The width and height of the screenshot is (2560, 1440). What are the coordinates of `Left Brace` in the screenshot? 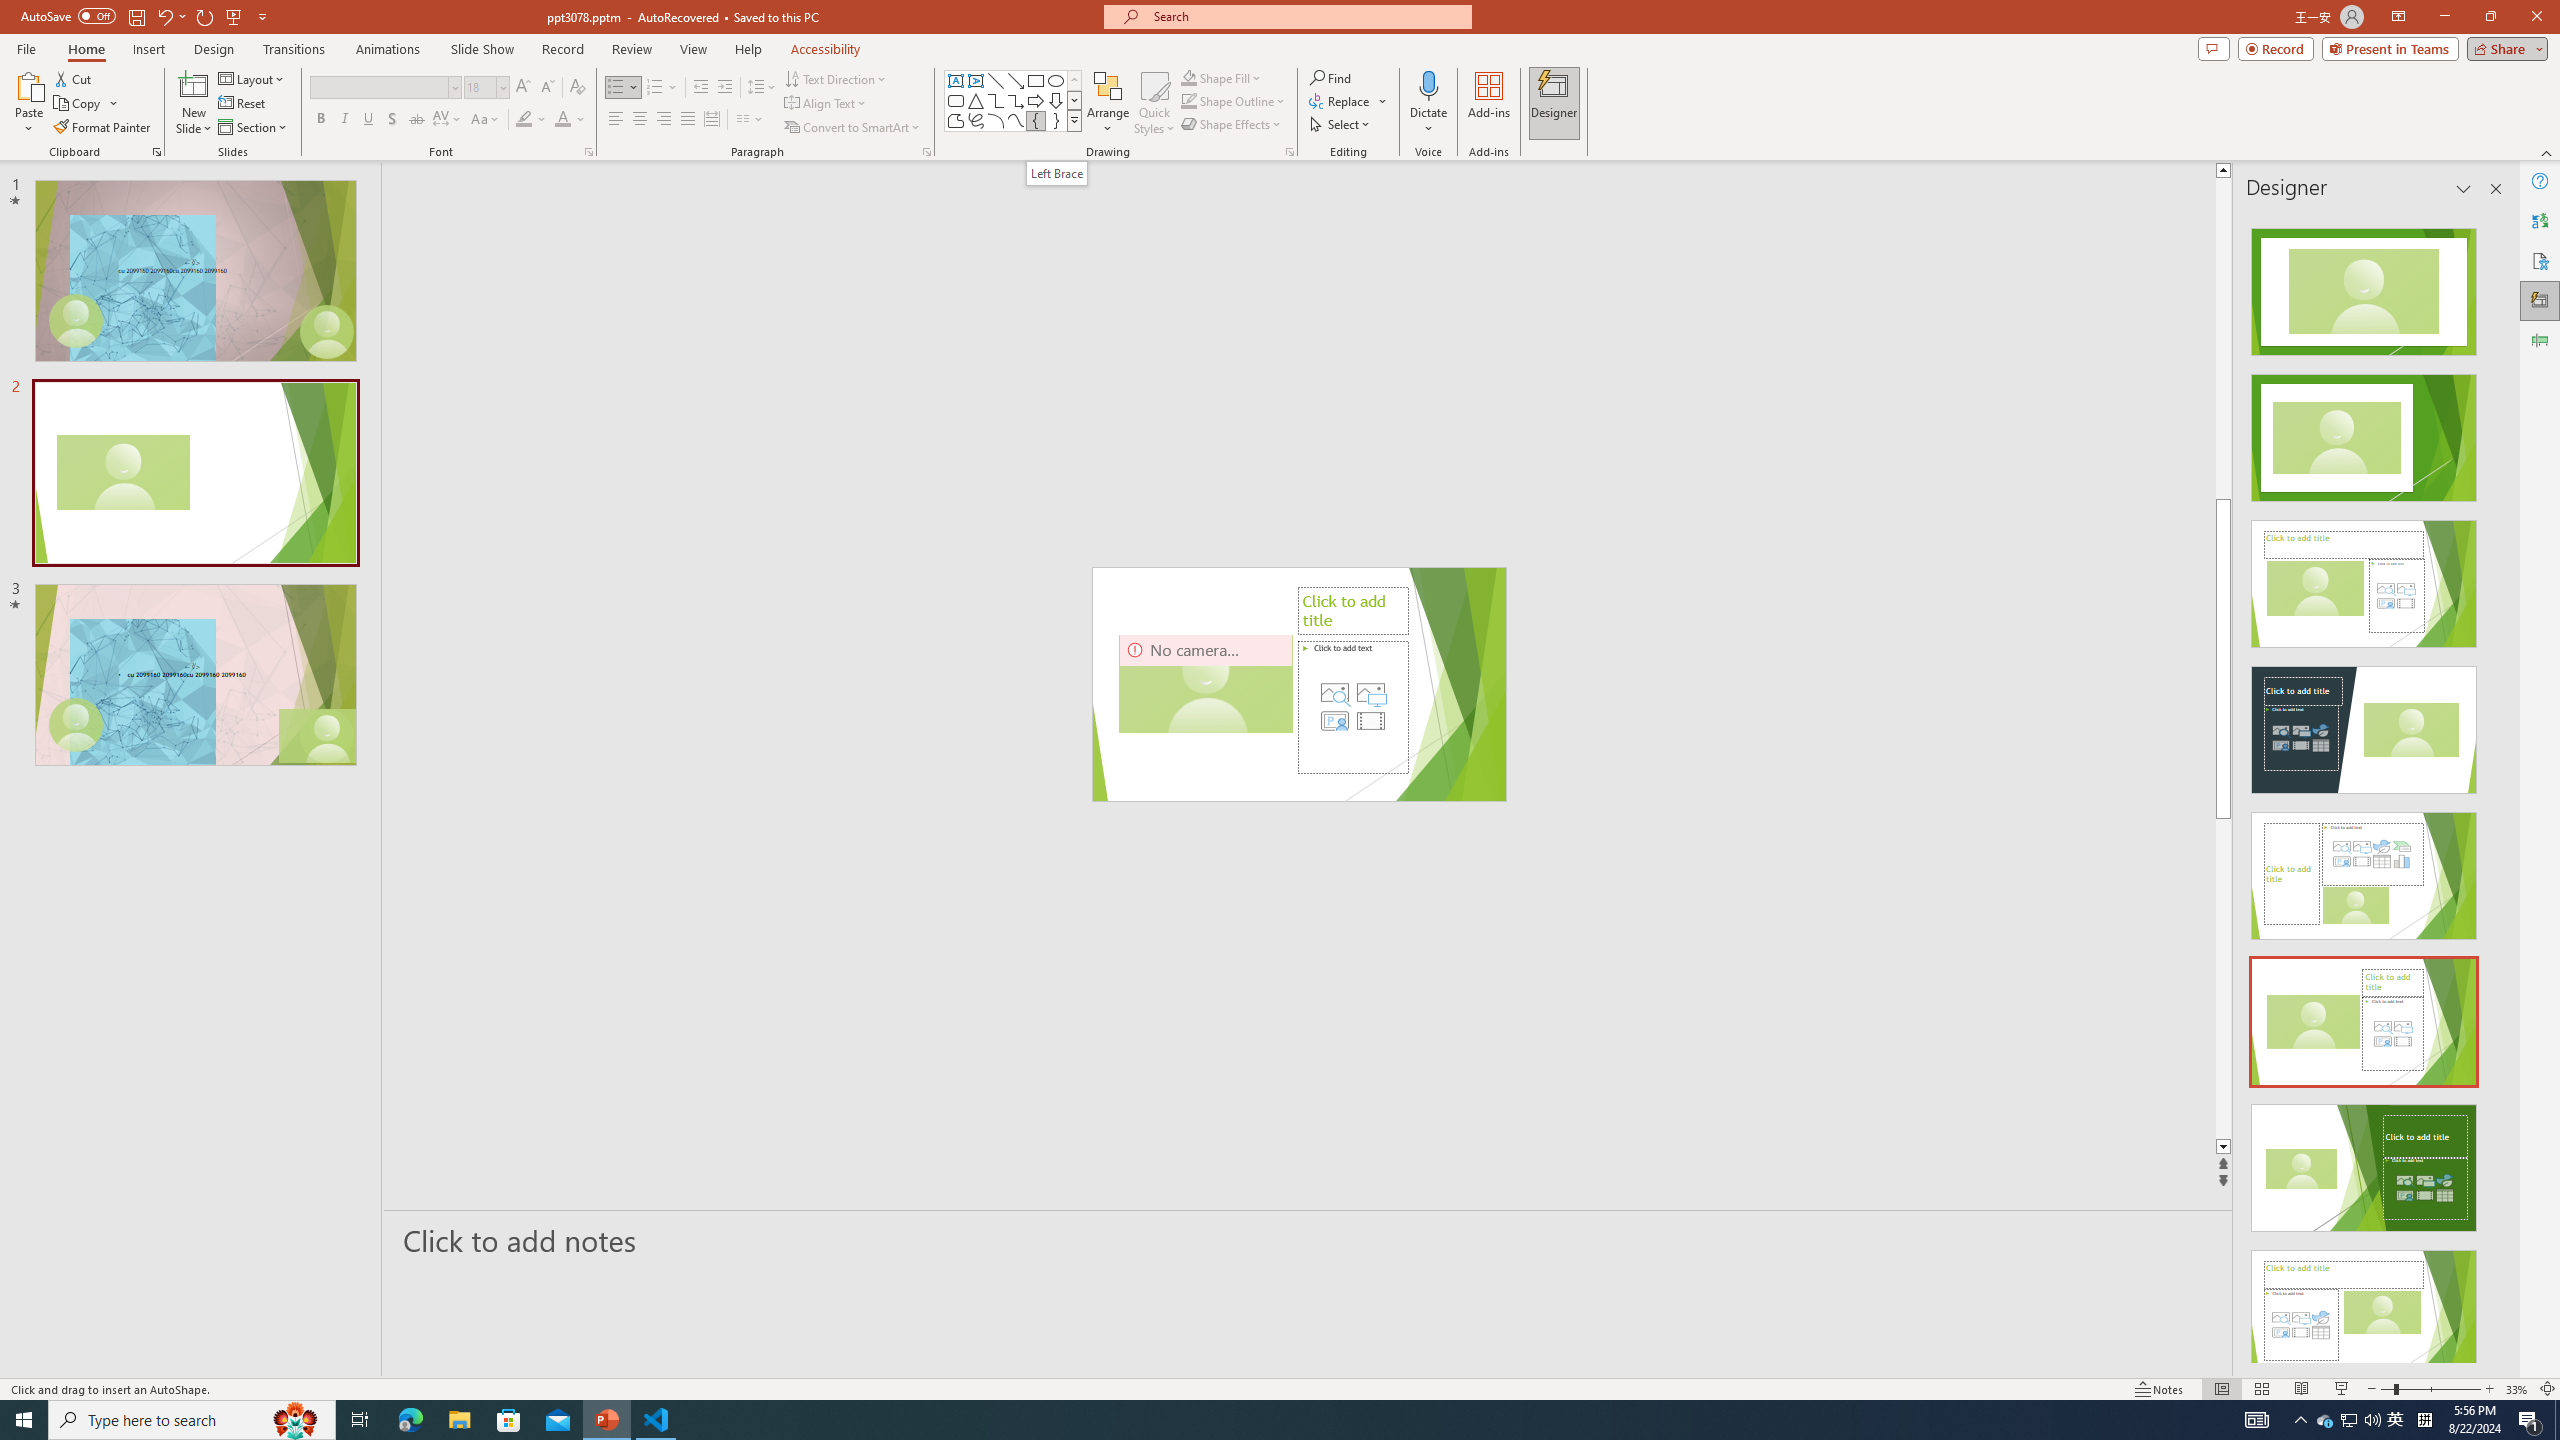 It's located at (1036, 120).